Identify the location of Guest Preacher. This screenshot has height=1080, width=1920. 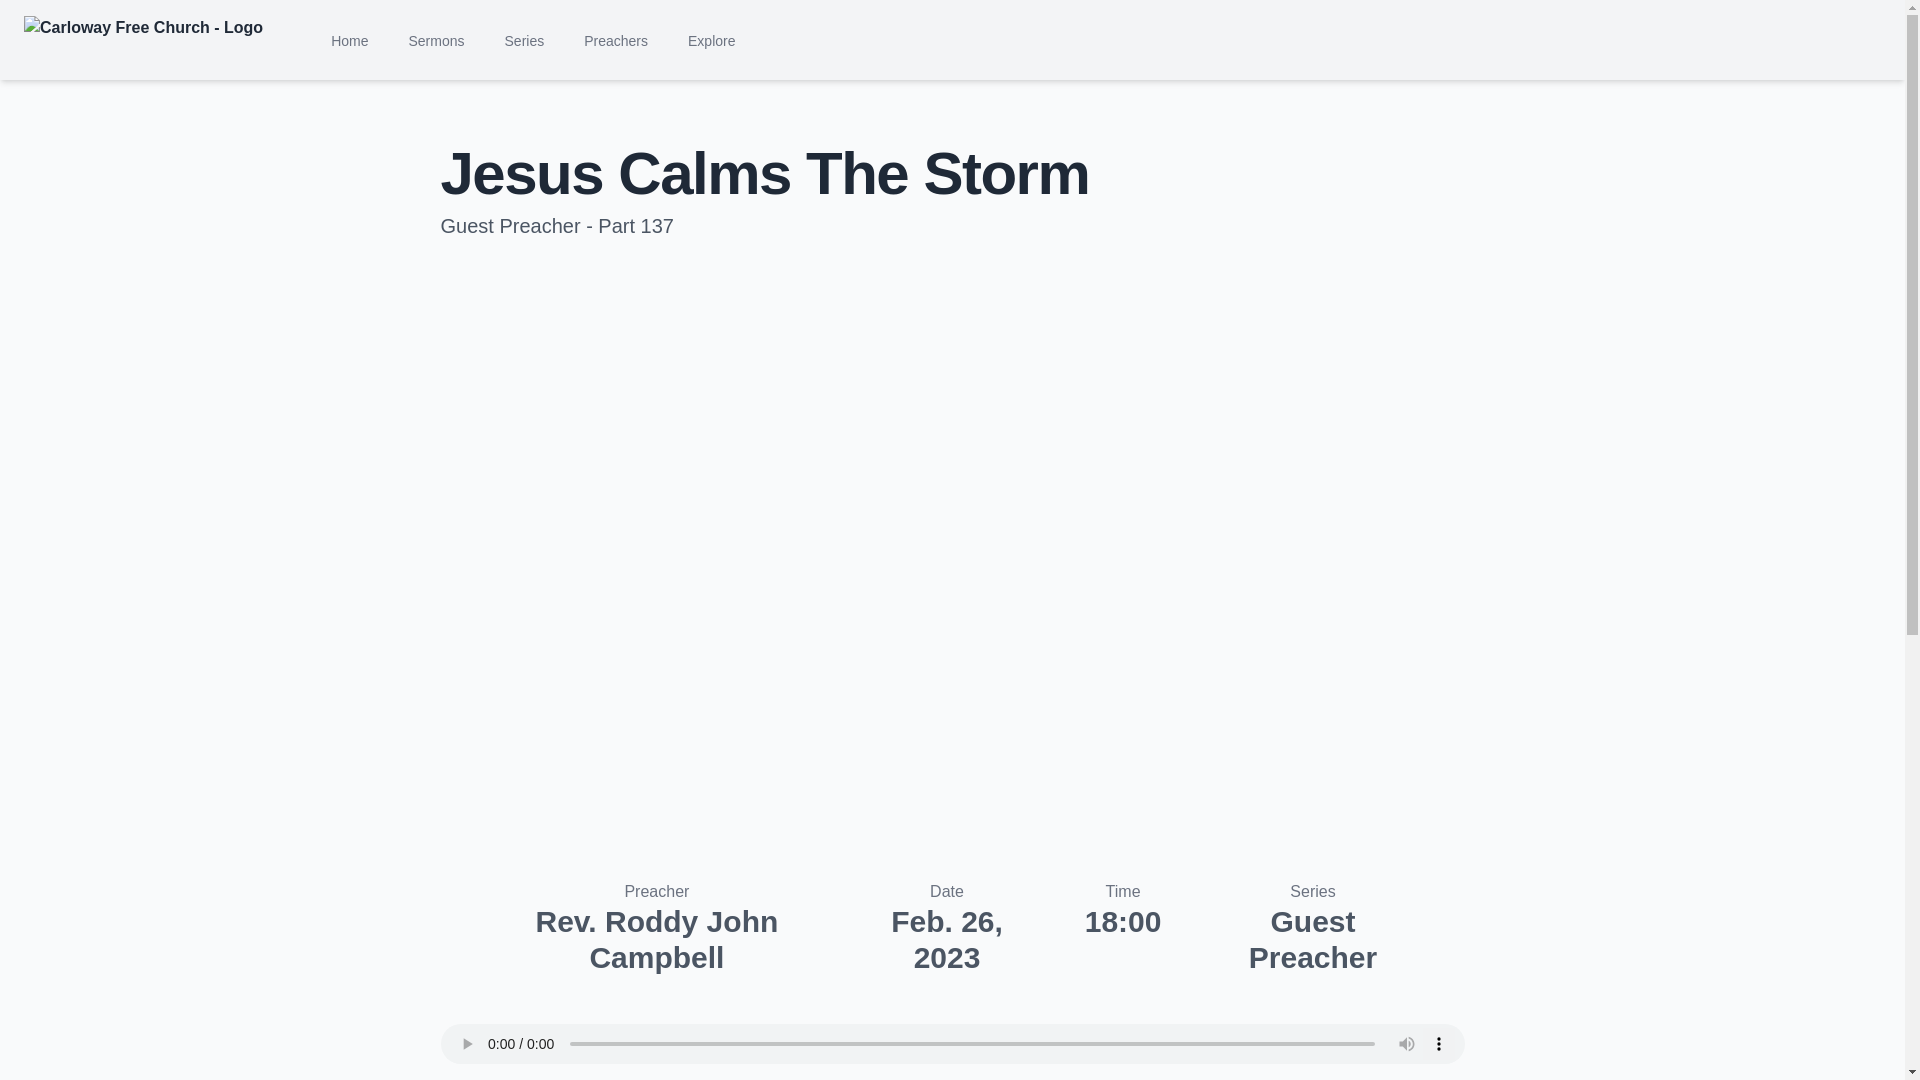
(1312, 940).